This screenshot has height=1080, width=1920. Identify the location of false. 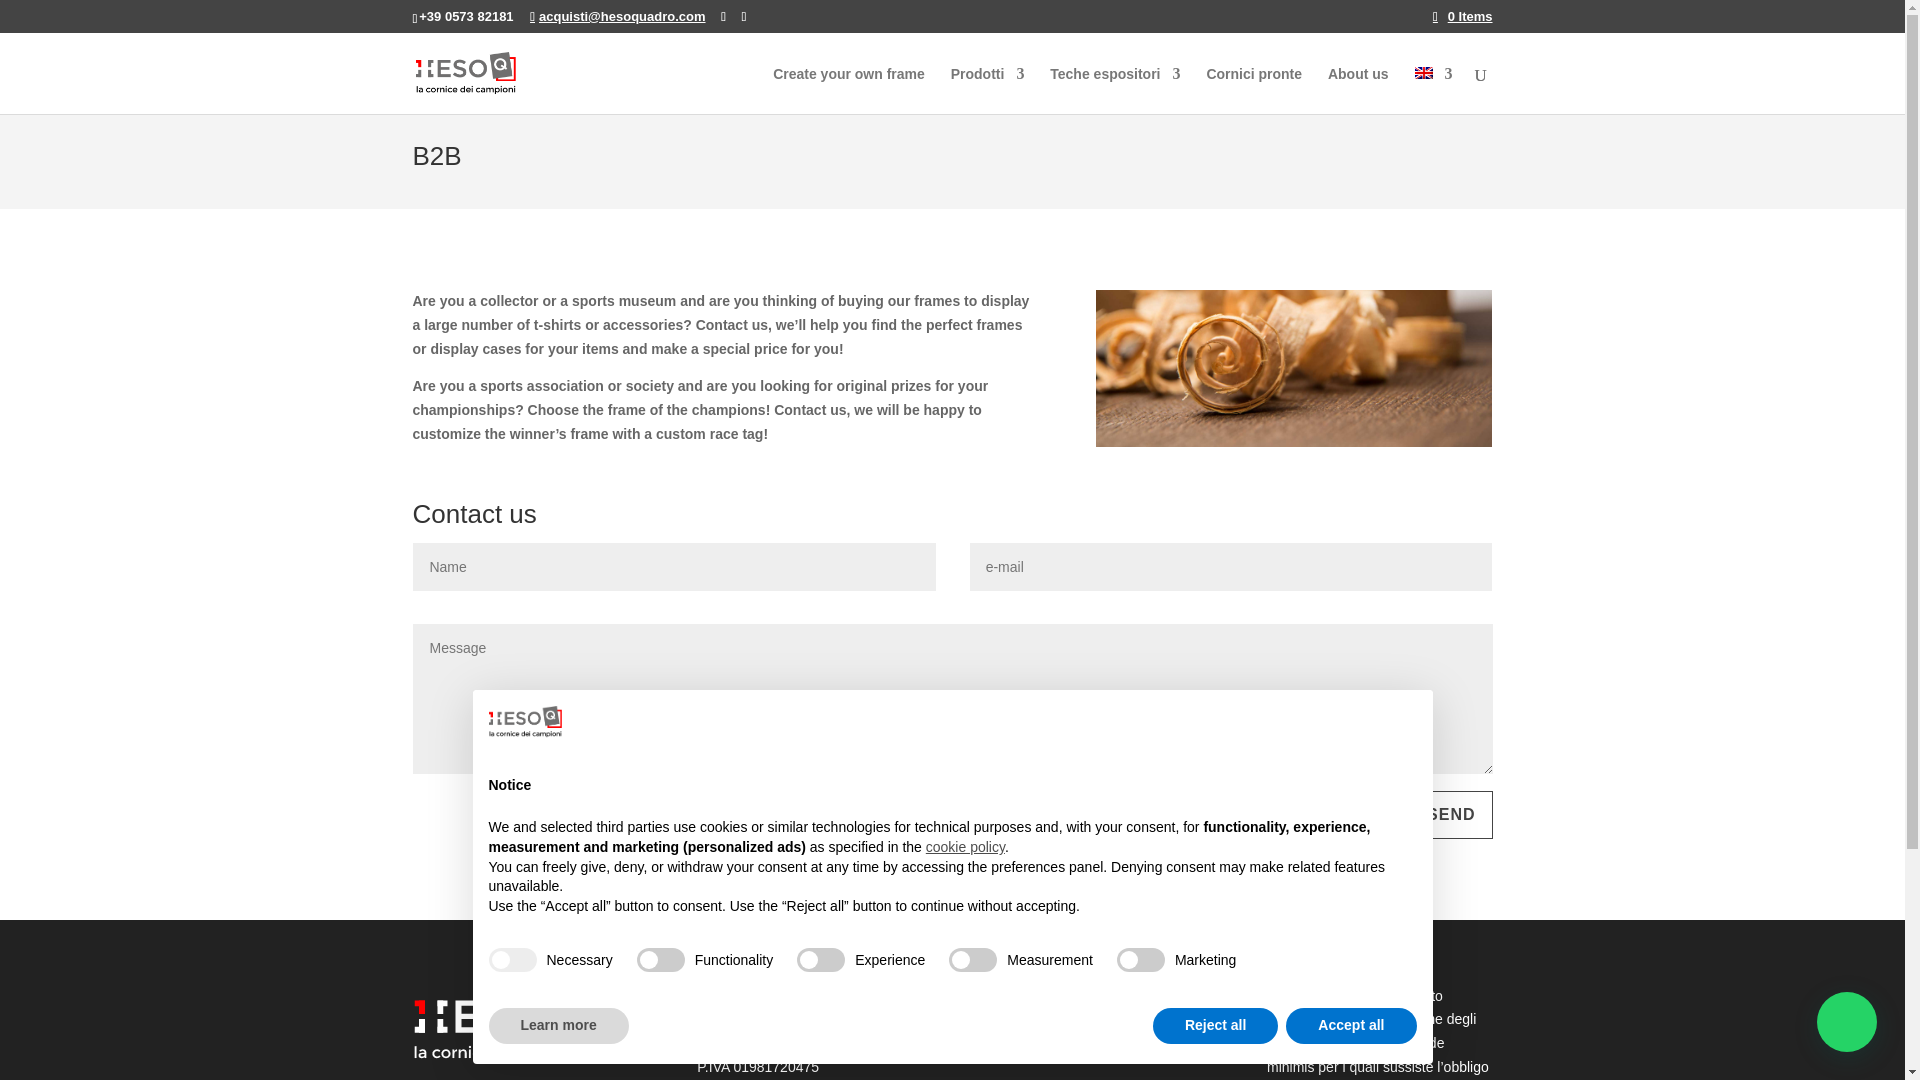
(1141, 960).